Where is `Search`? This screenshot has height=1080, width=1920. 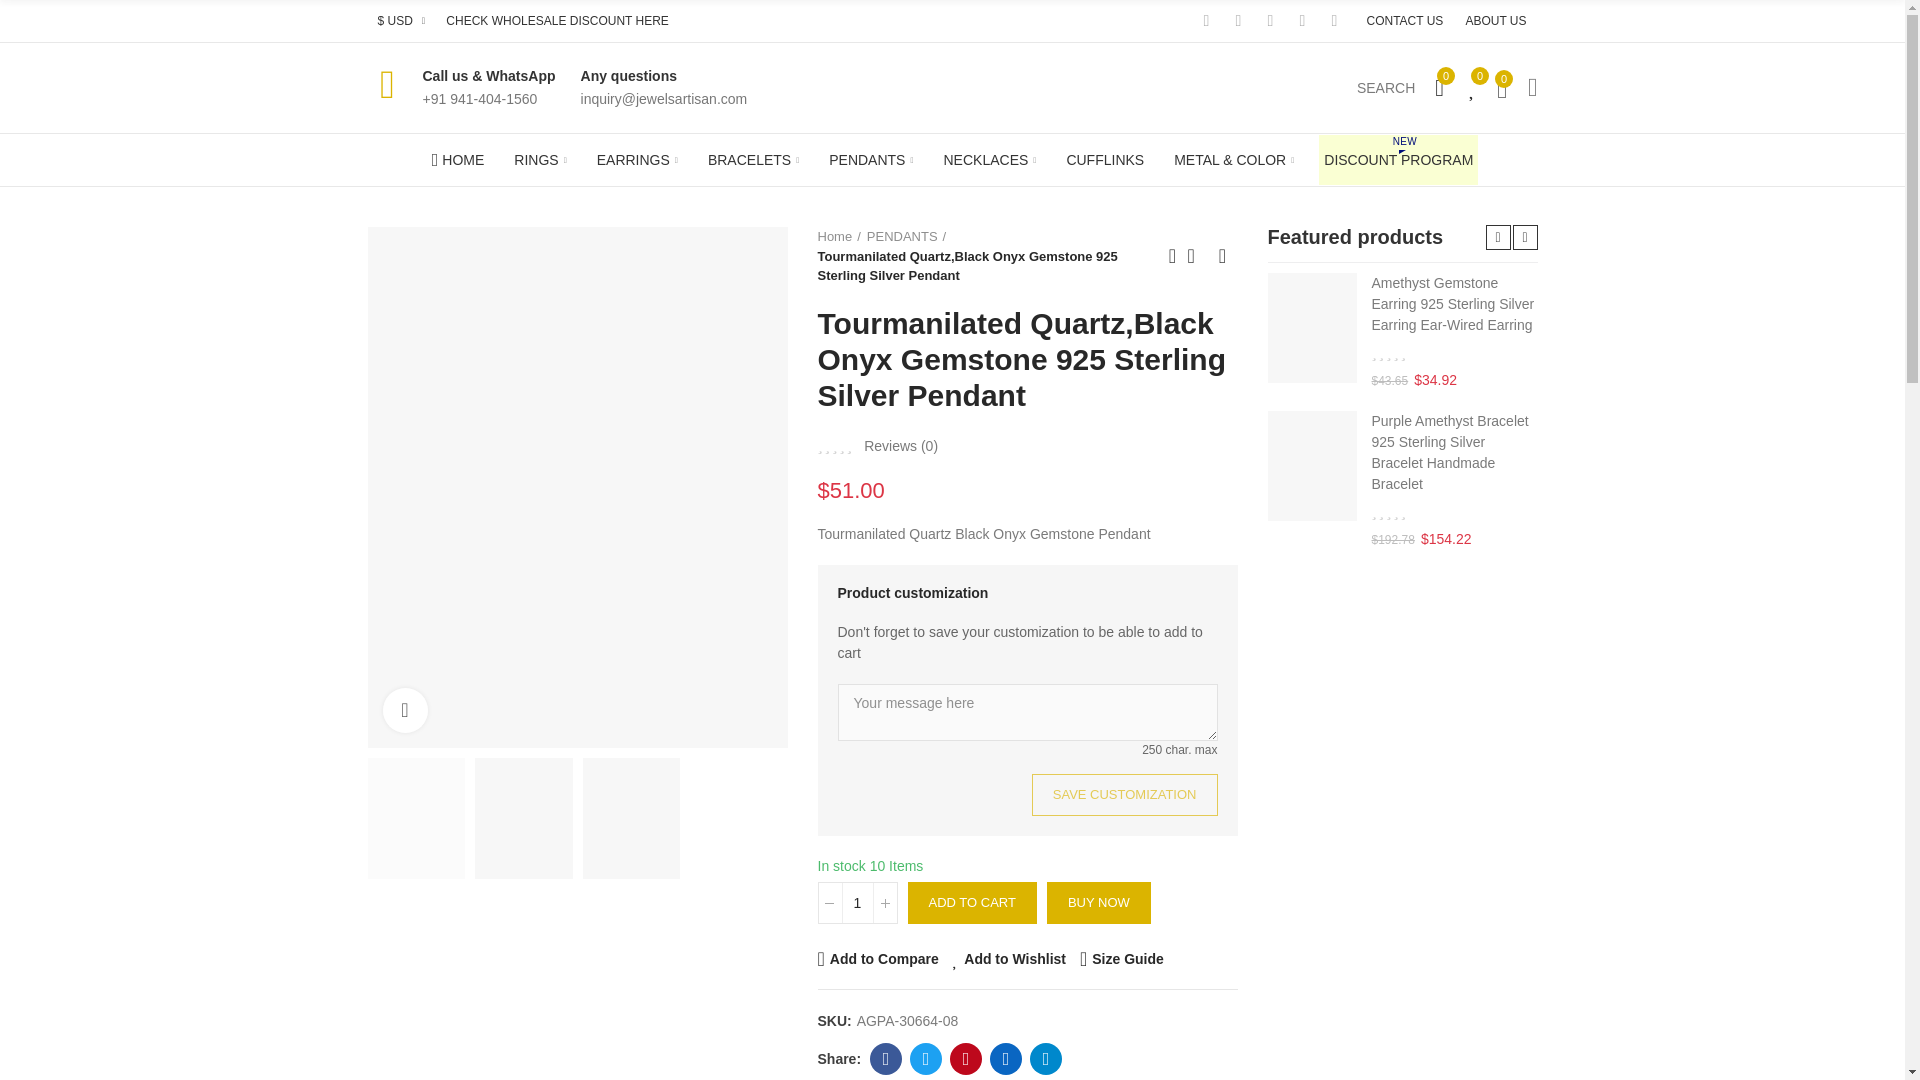 Search is located at coordinates (1386, 88).